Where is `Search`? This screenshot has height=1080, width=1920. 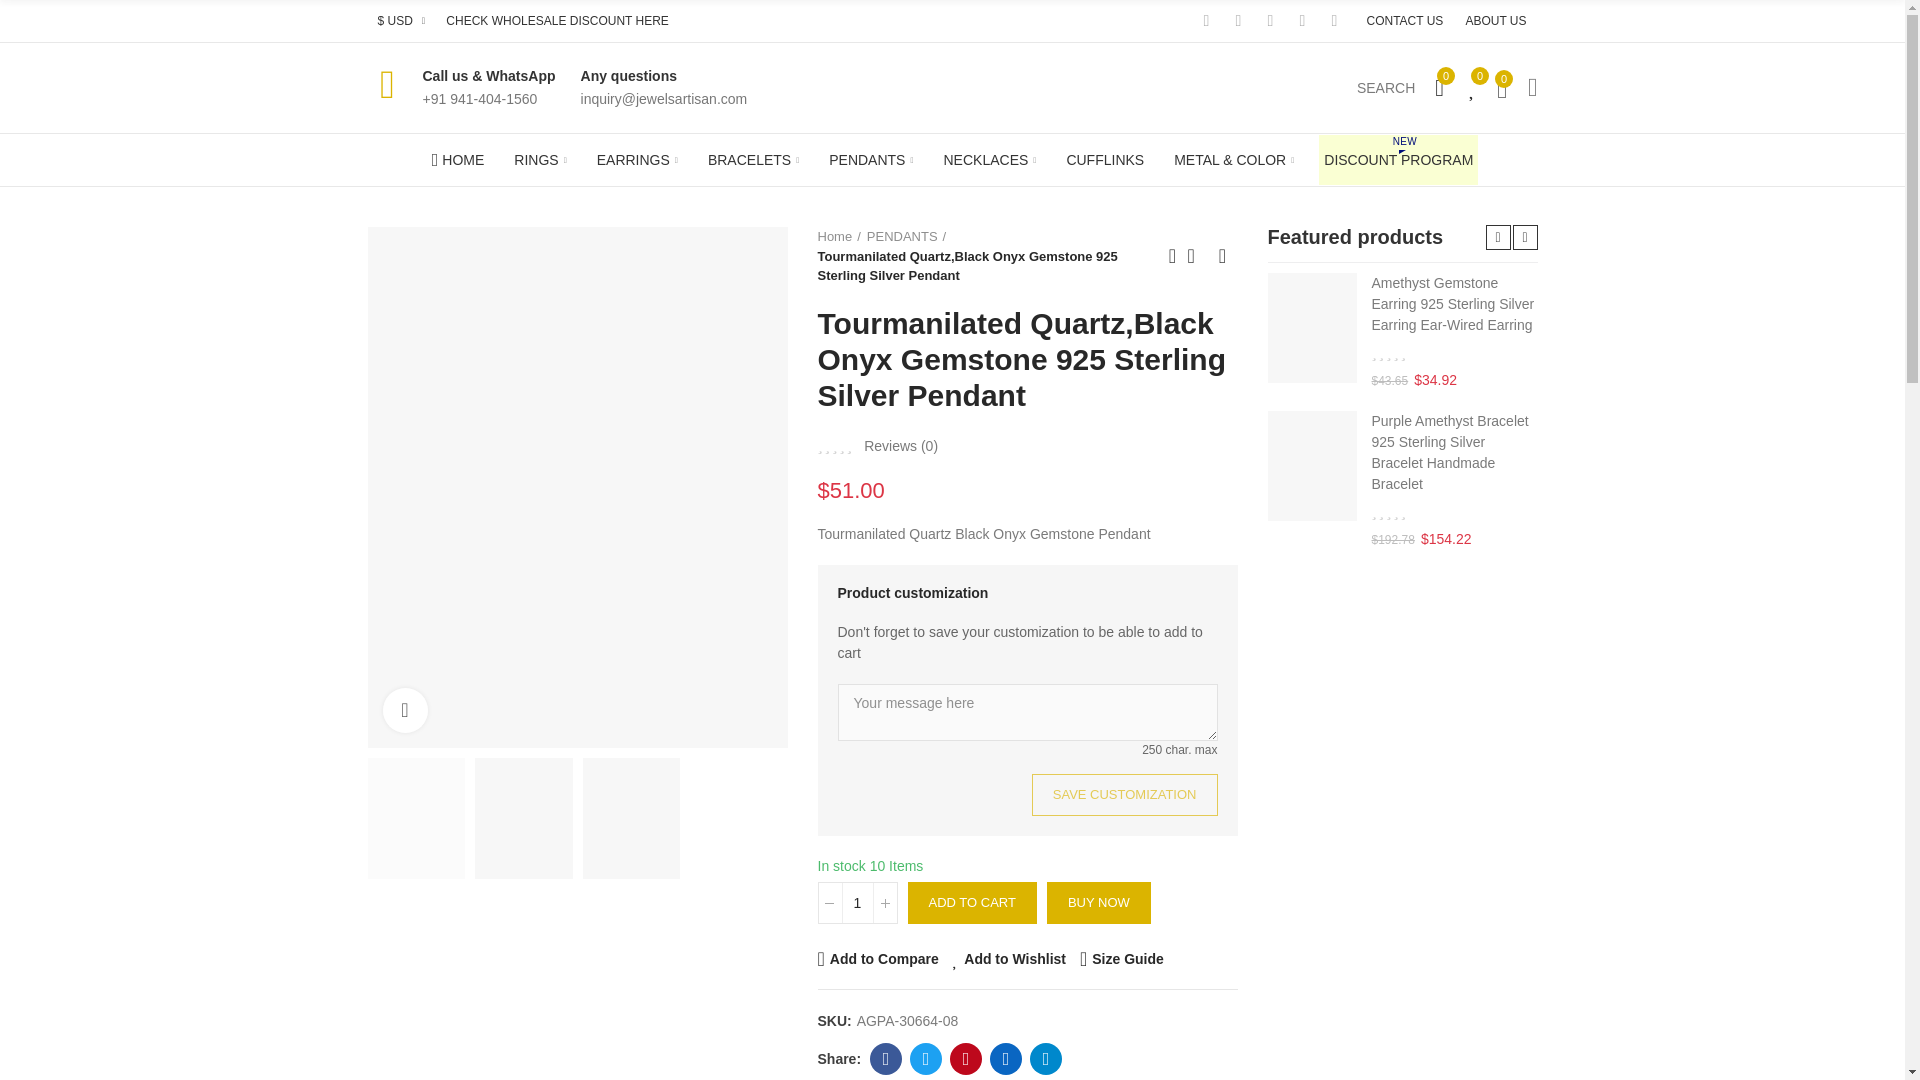 Search is located at coordinates (1386, 88).